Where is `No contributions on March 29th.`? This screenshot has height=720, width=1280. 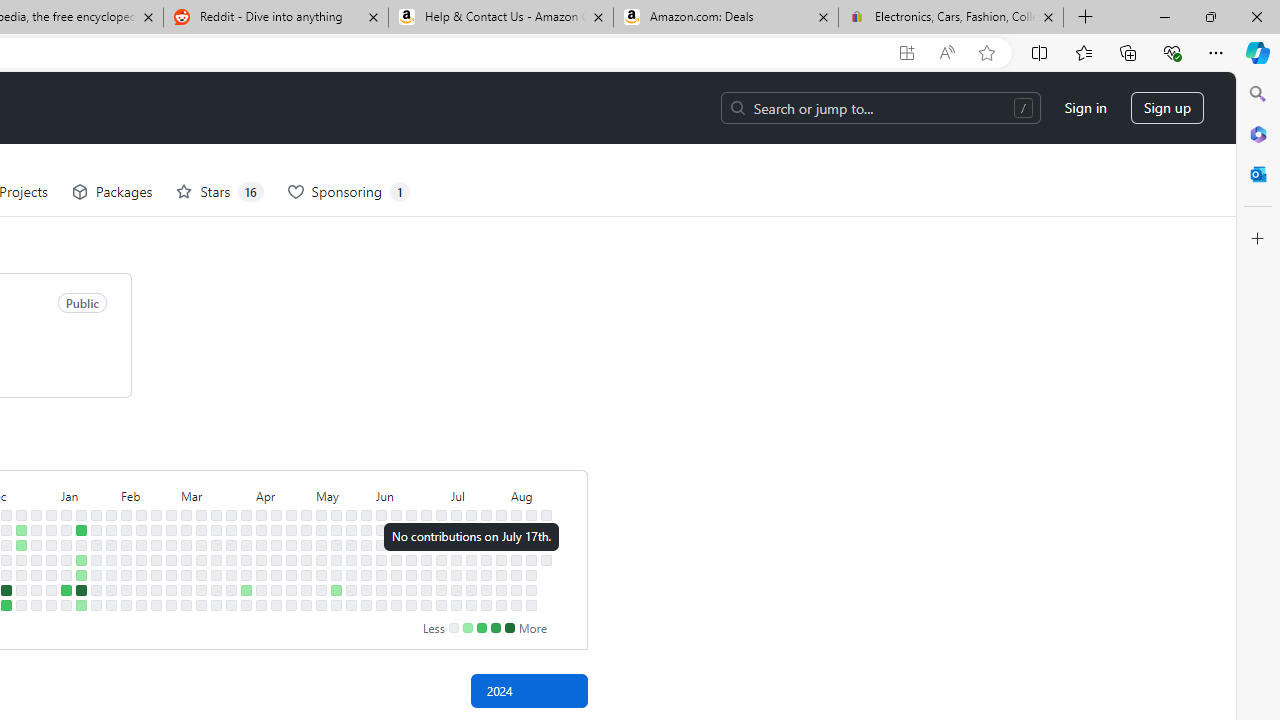 No contributions on March 29th. is located at coordinates (231, 590).